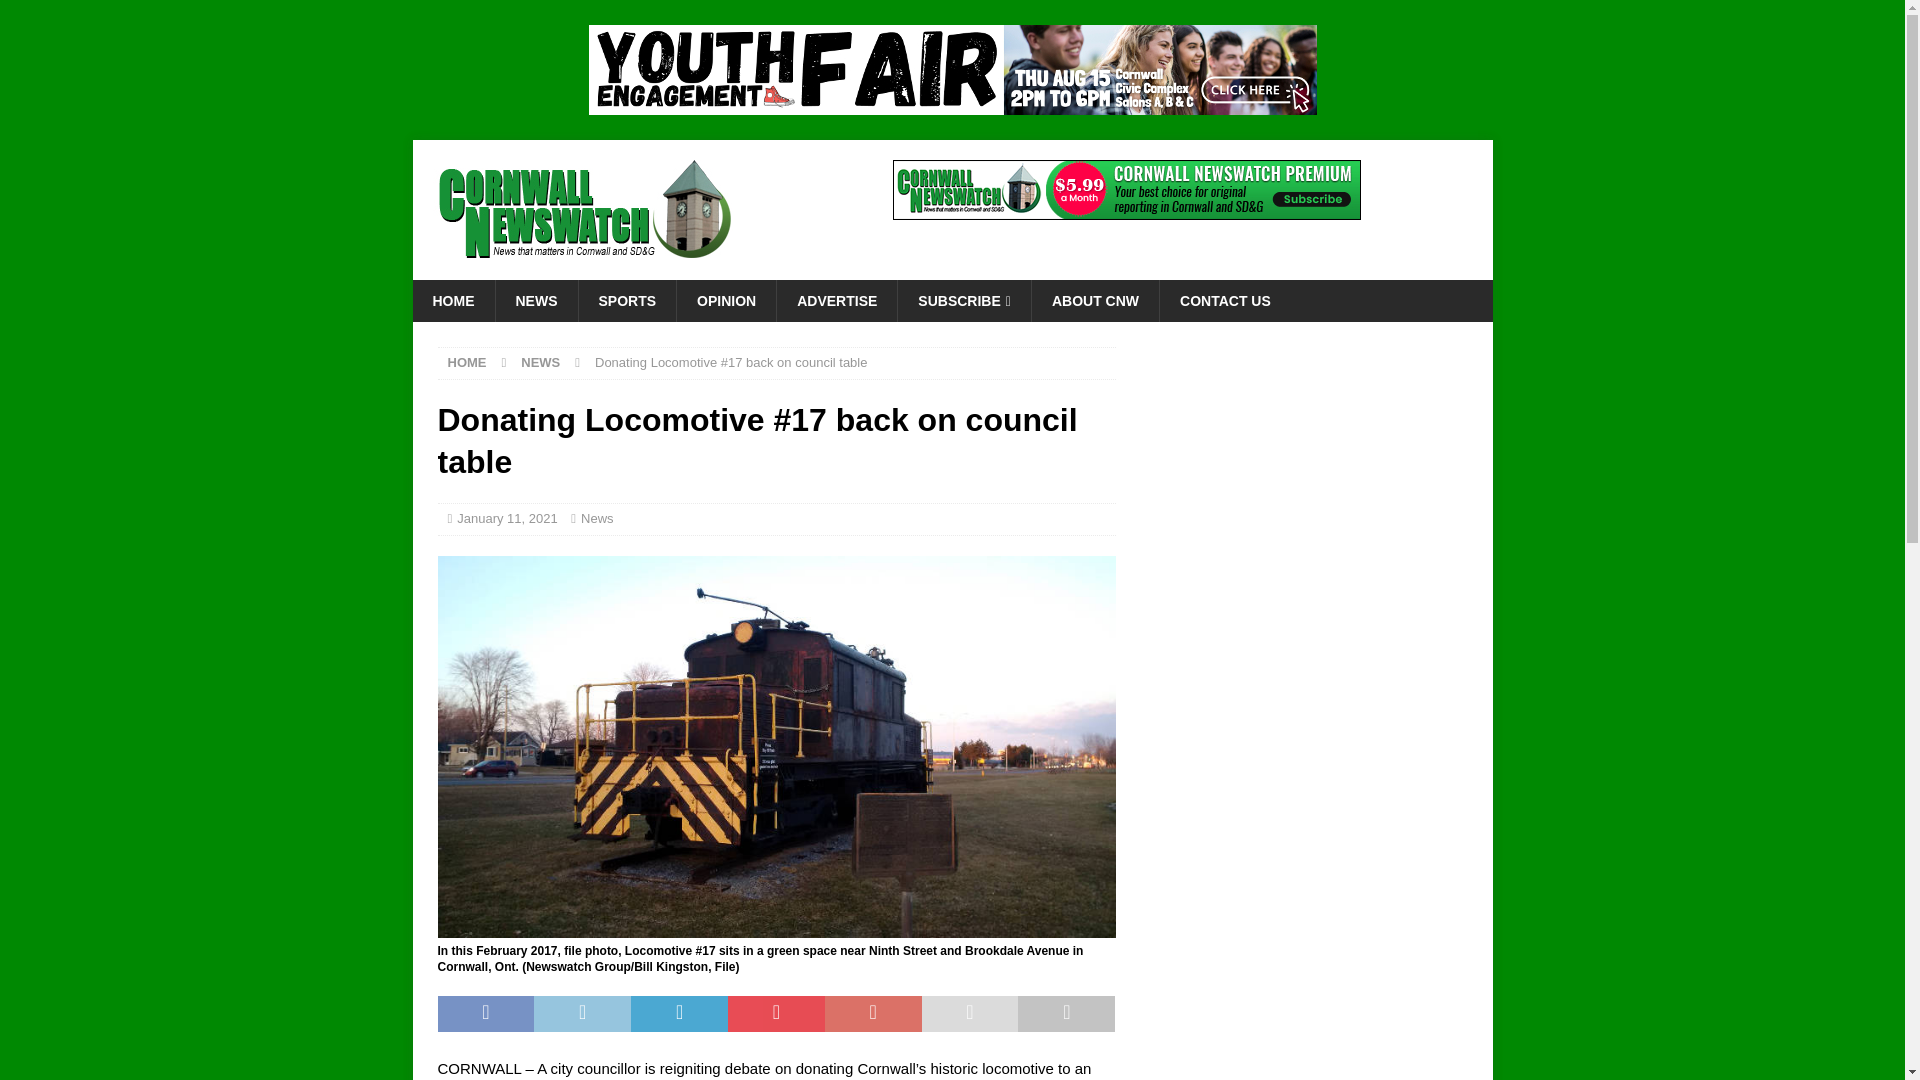  What do you see at coordinates (627, 300) in the screenshot?
I see `SPORTS` at bounding box center [627, 300].